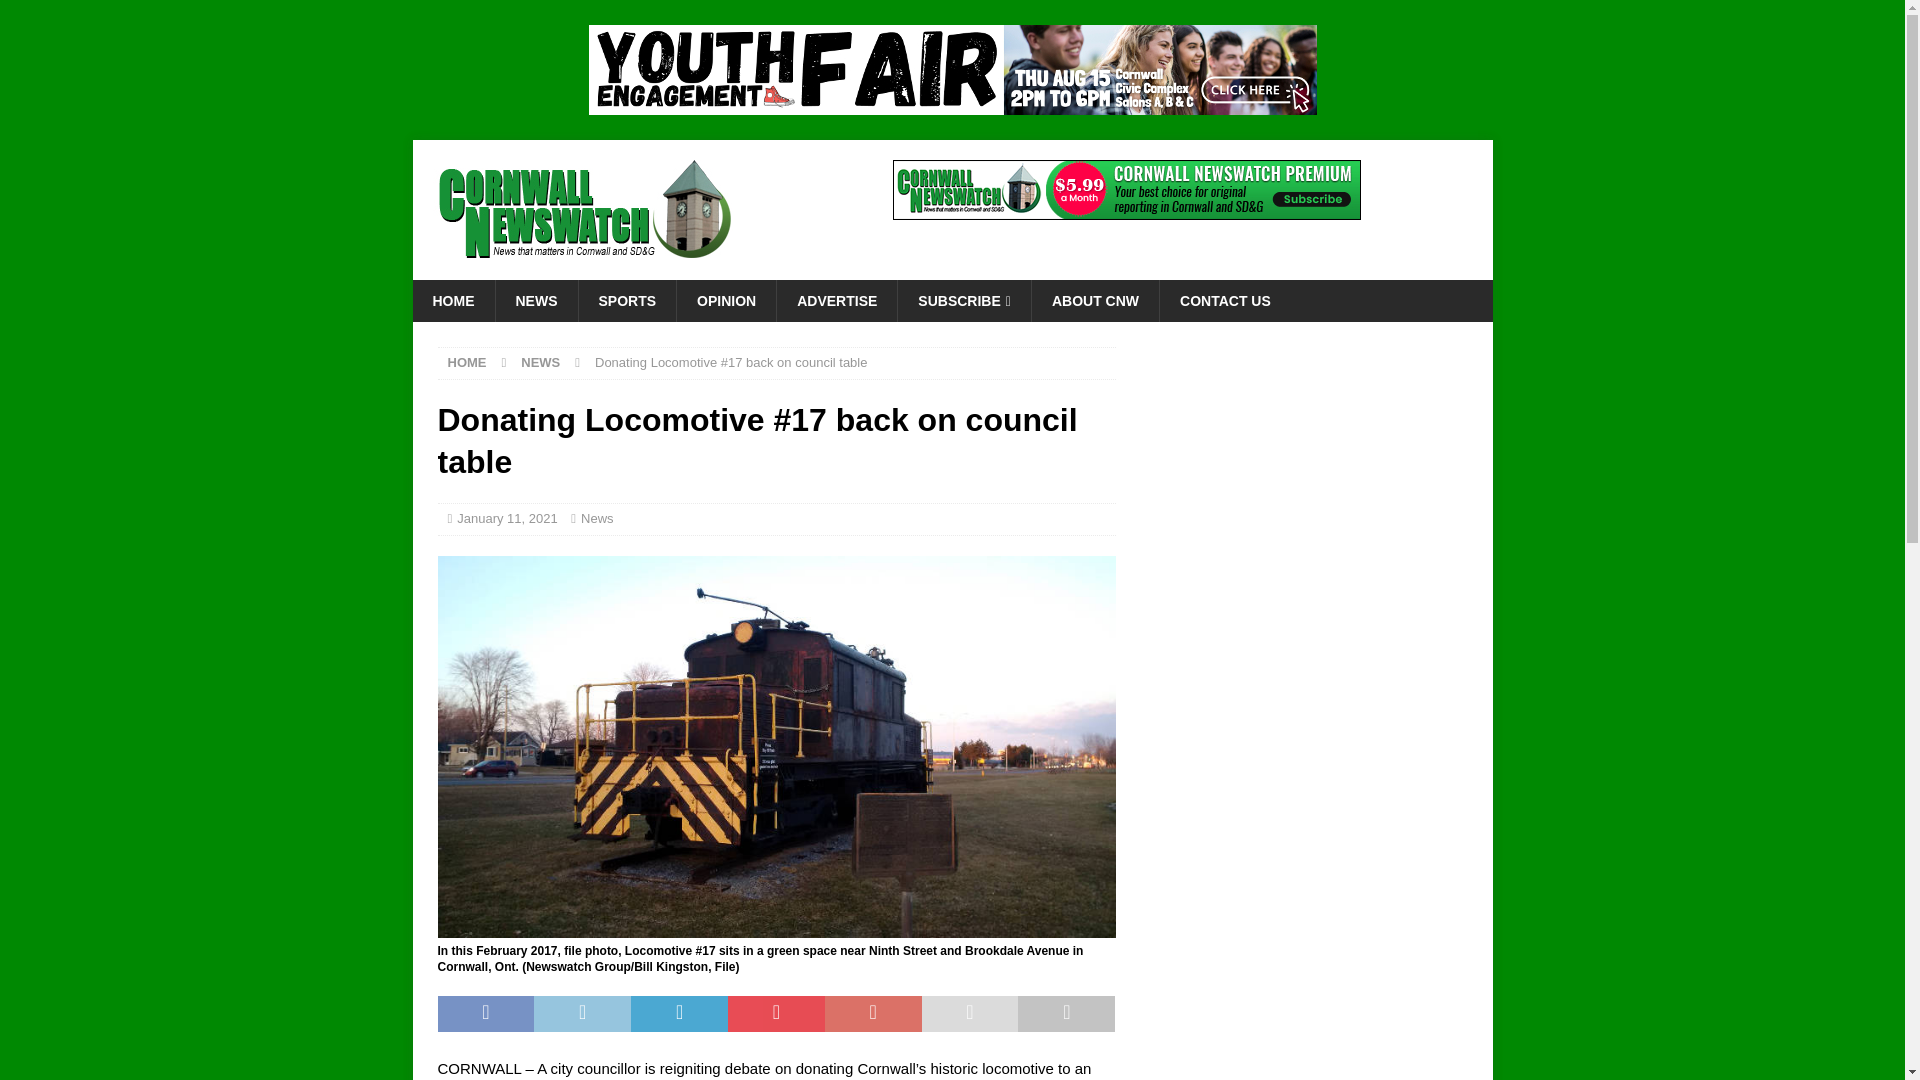  What do you see at coordinates (627, 300) in the screenshot?
I see `SPORTS` at bounding box center [627, 300].